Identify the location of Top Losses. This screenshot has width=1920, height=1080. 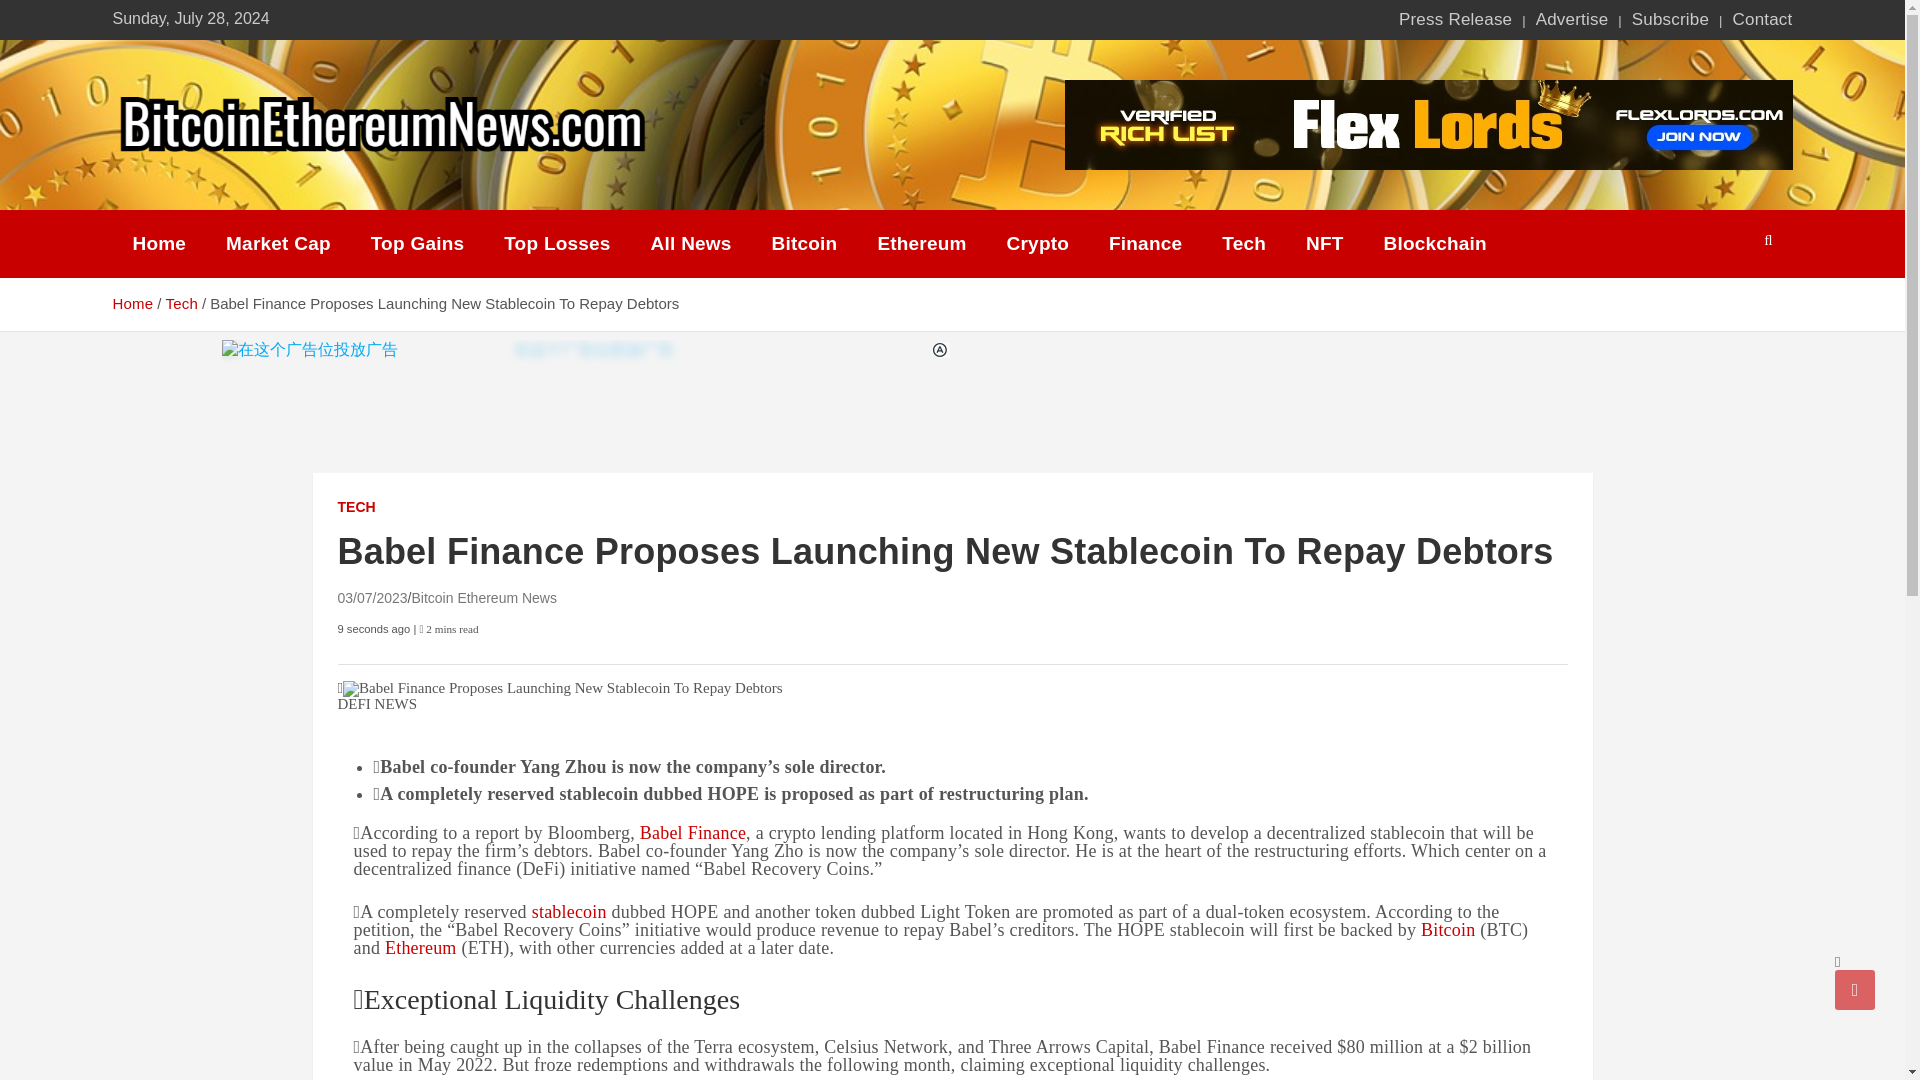
(556, 244).